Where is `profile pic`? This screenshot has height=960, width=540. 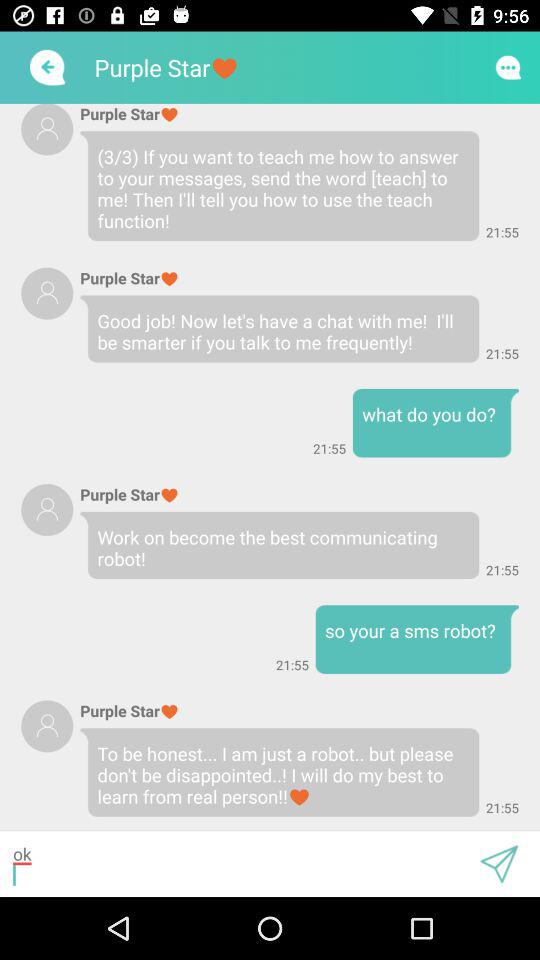 profile pic is located at coordinates (47, 293).